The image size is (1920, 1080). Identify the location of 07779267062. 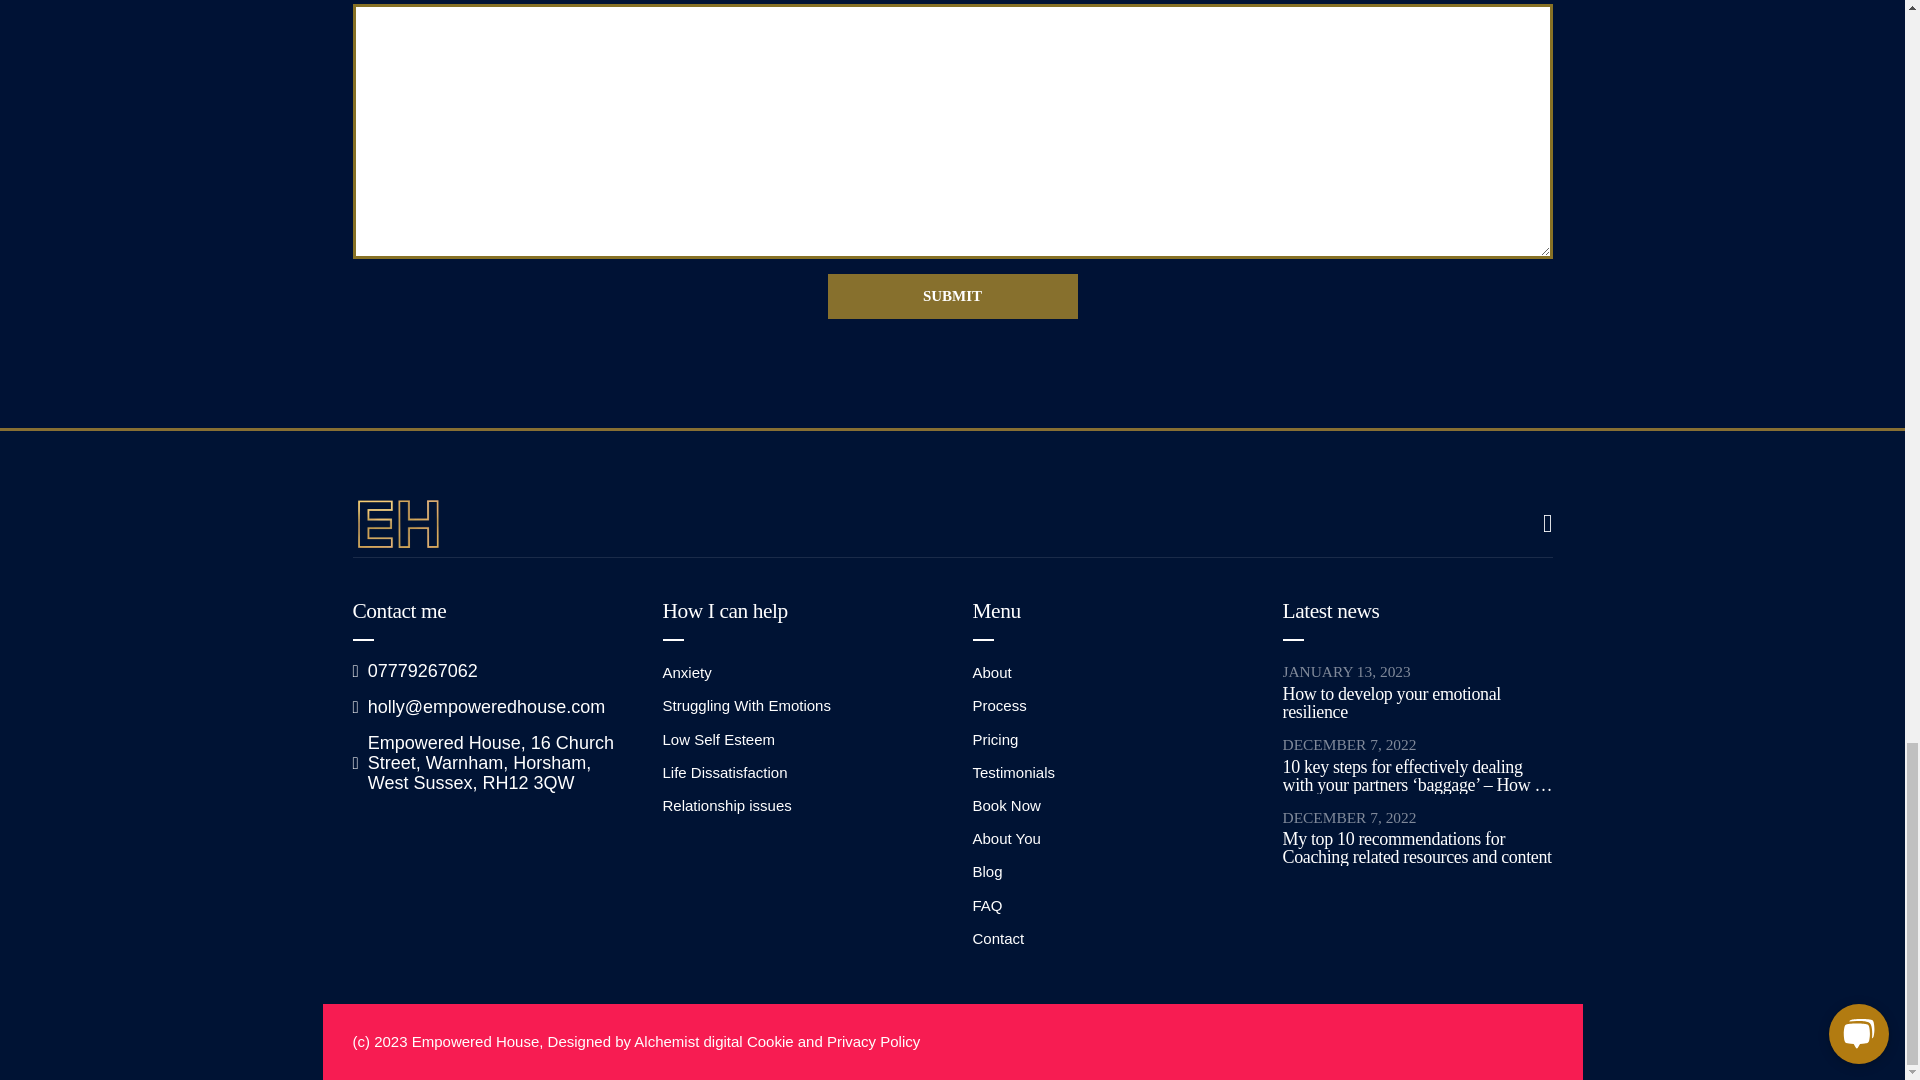
(414, 672).